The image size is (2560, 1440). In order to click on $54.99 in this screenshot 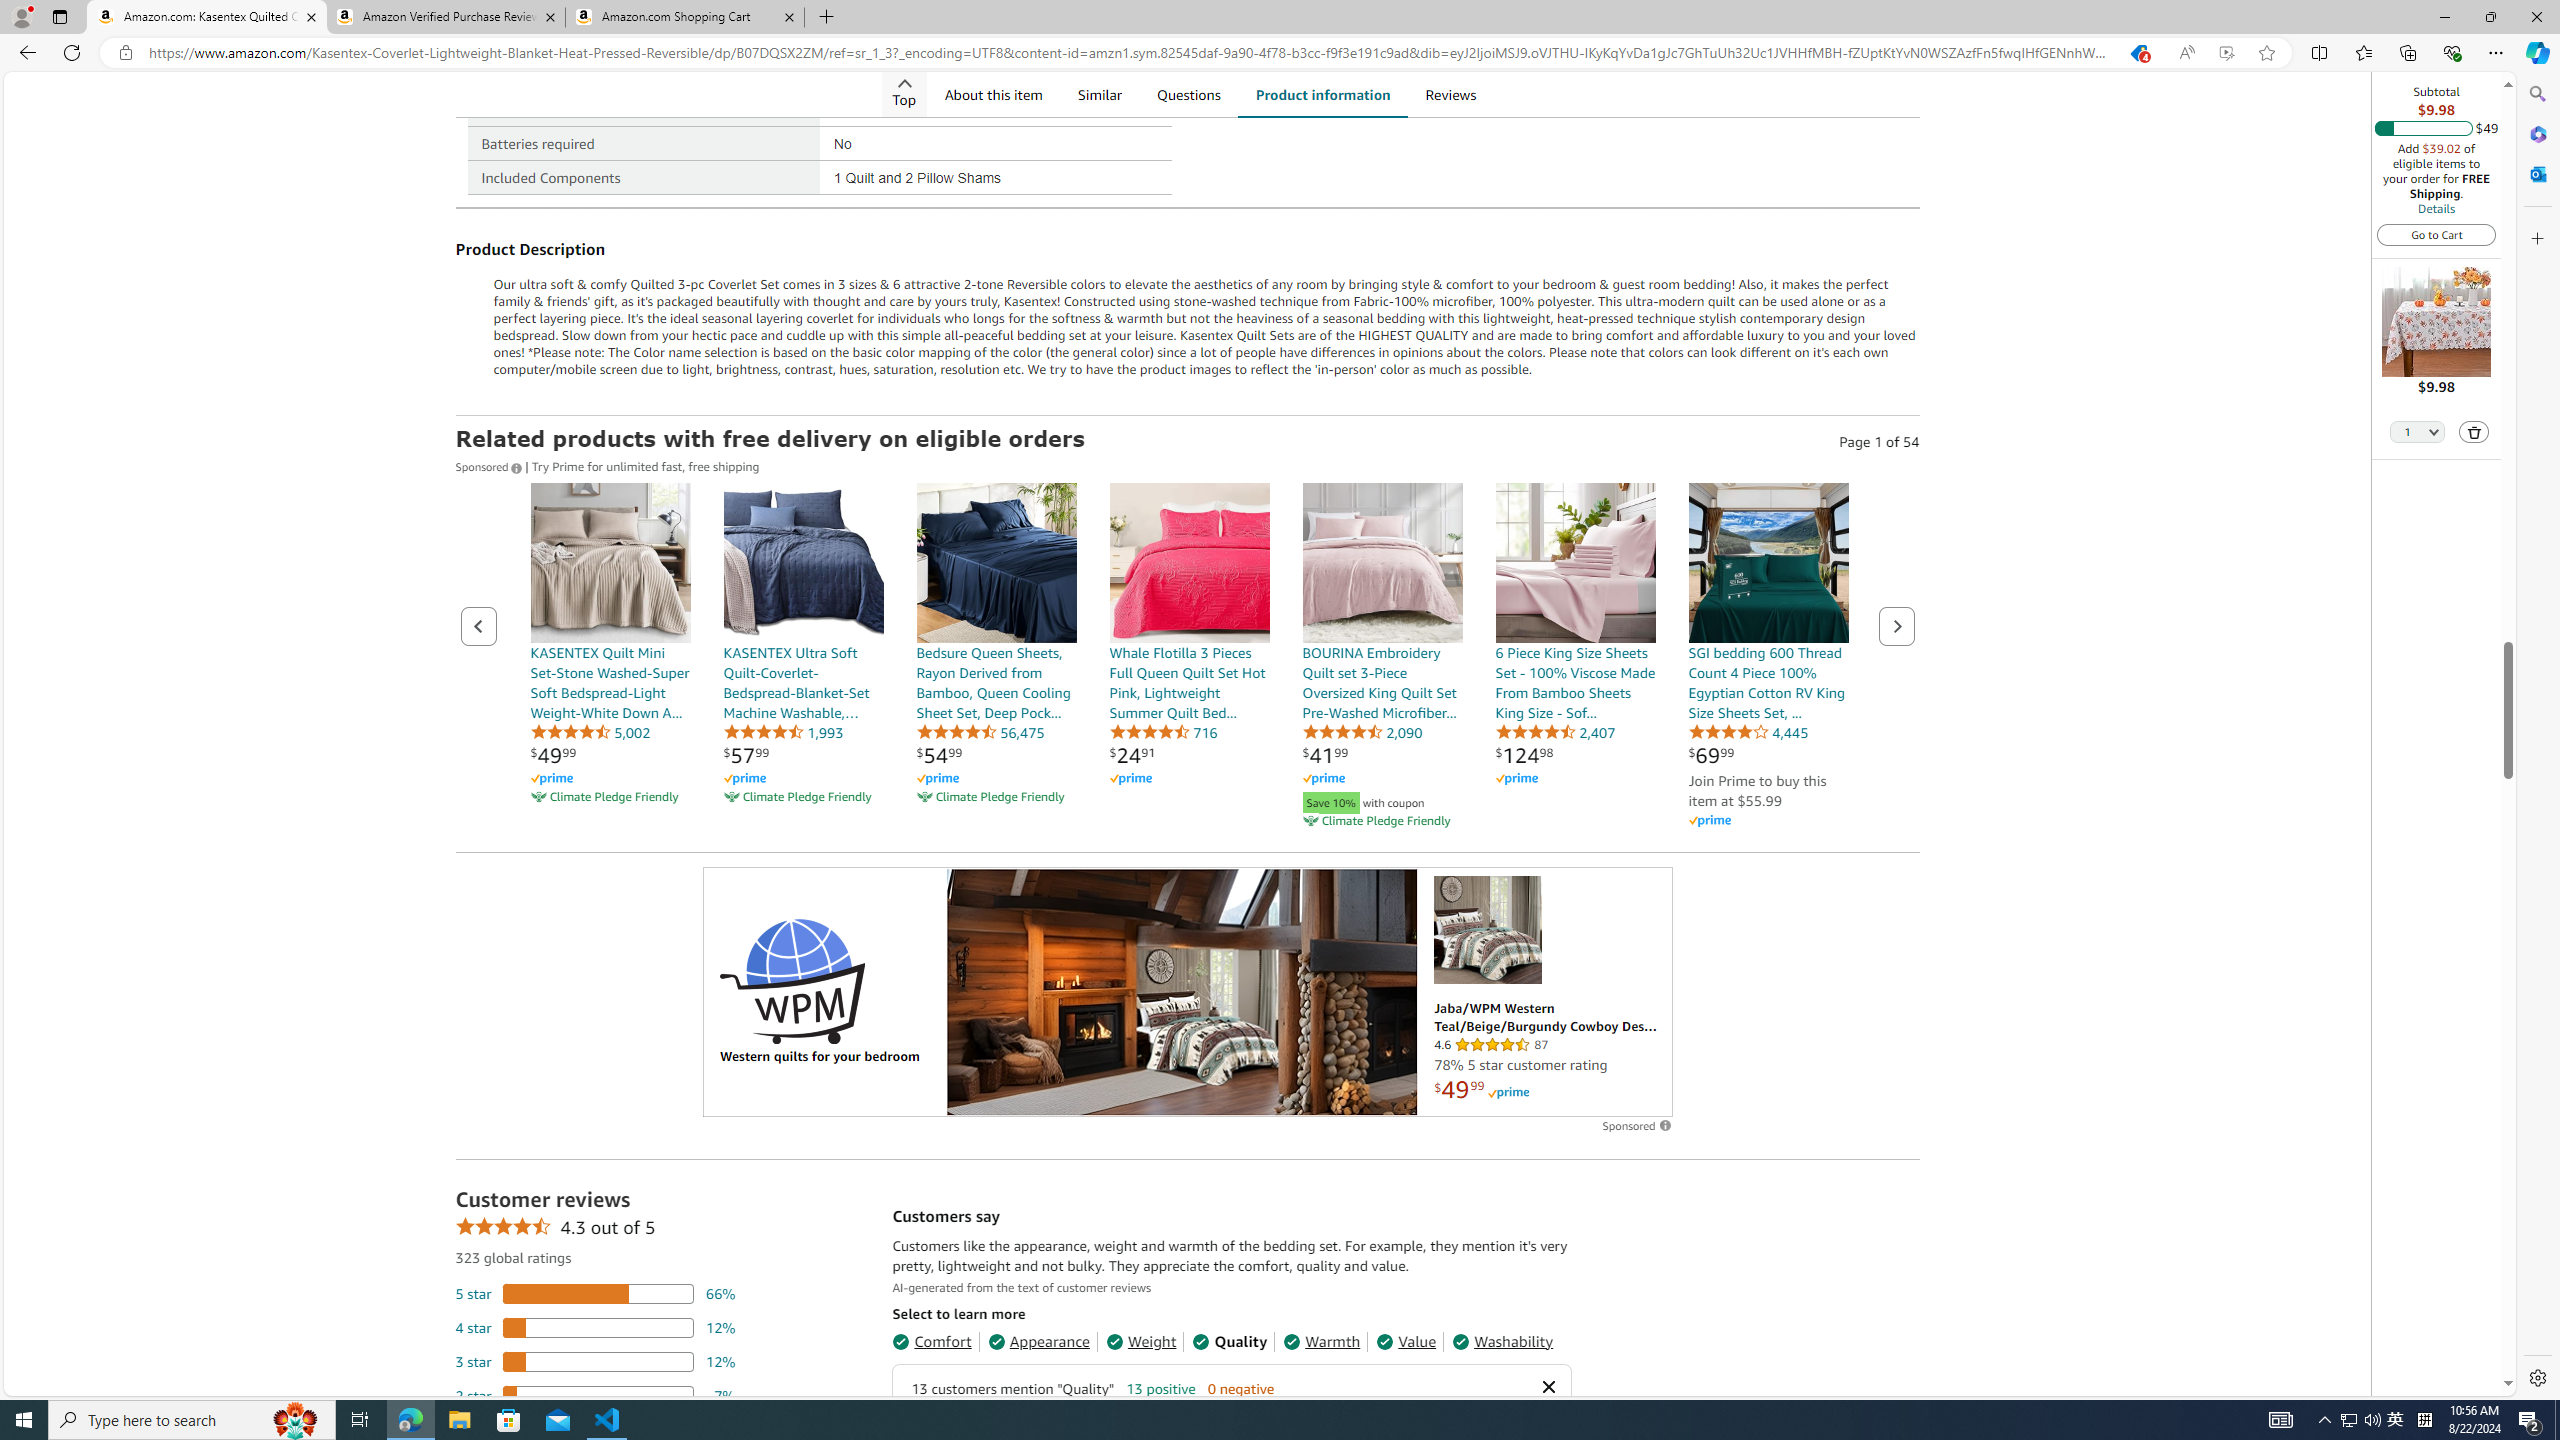, I will do `click(939, 754)`.